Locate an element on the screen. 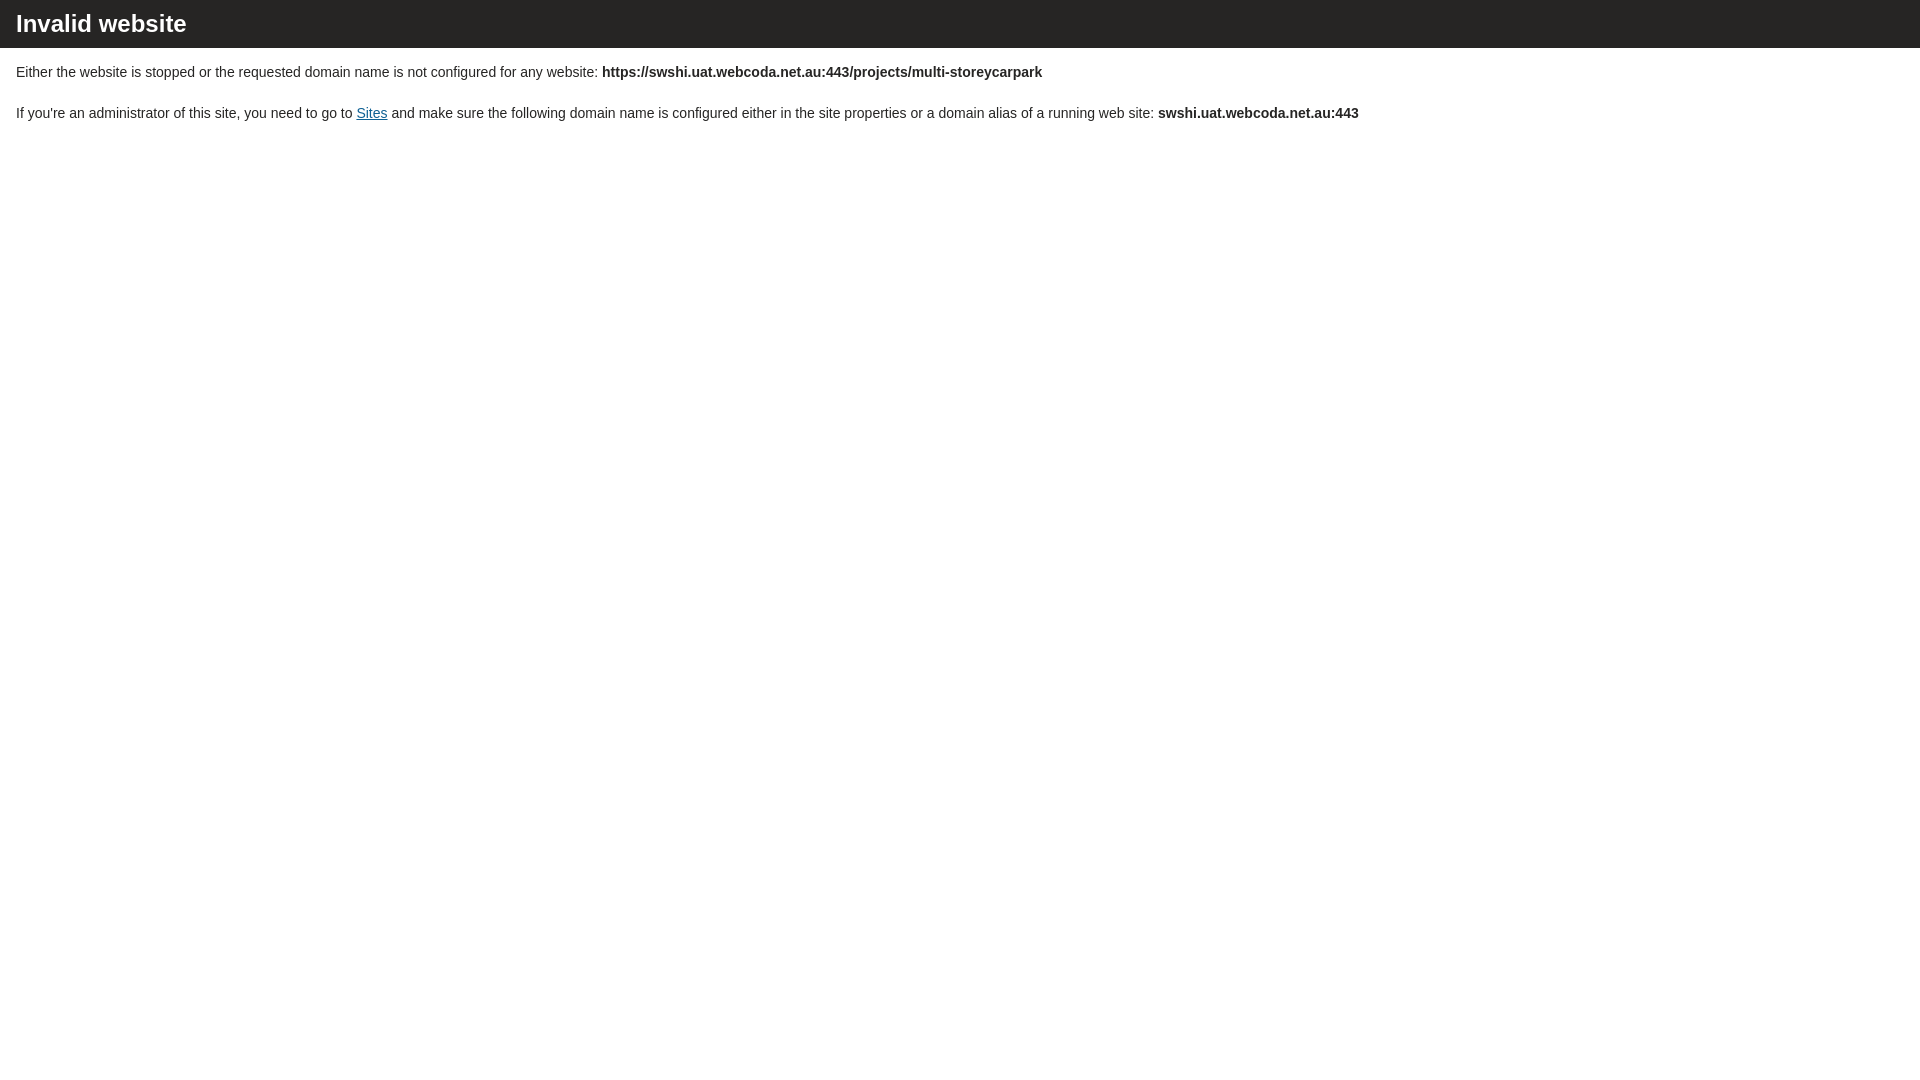 This screenshot has height=1080, width=1920. Sites is located at coordinates (372, 113).